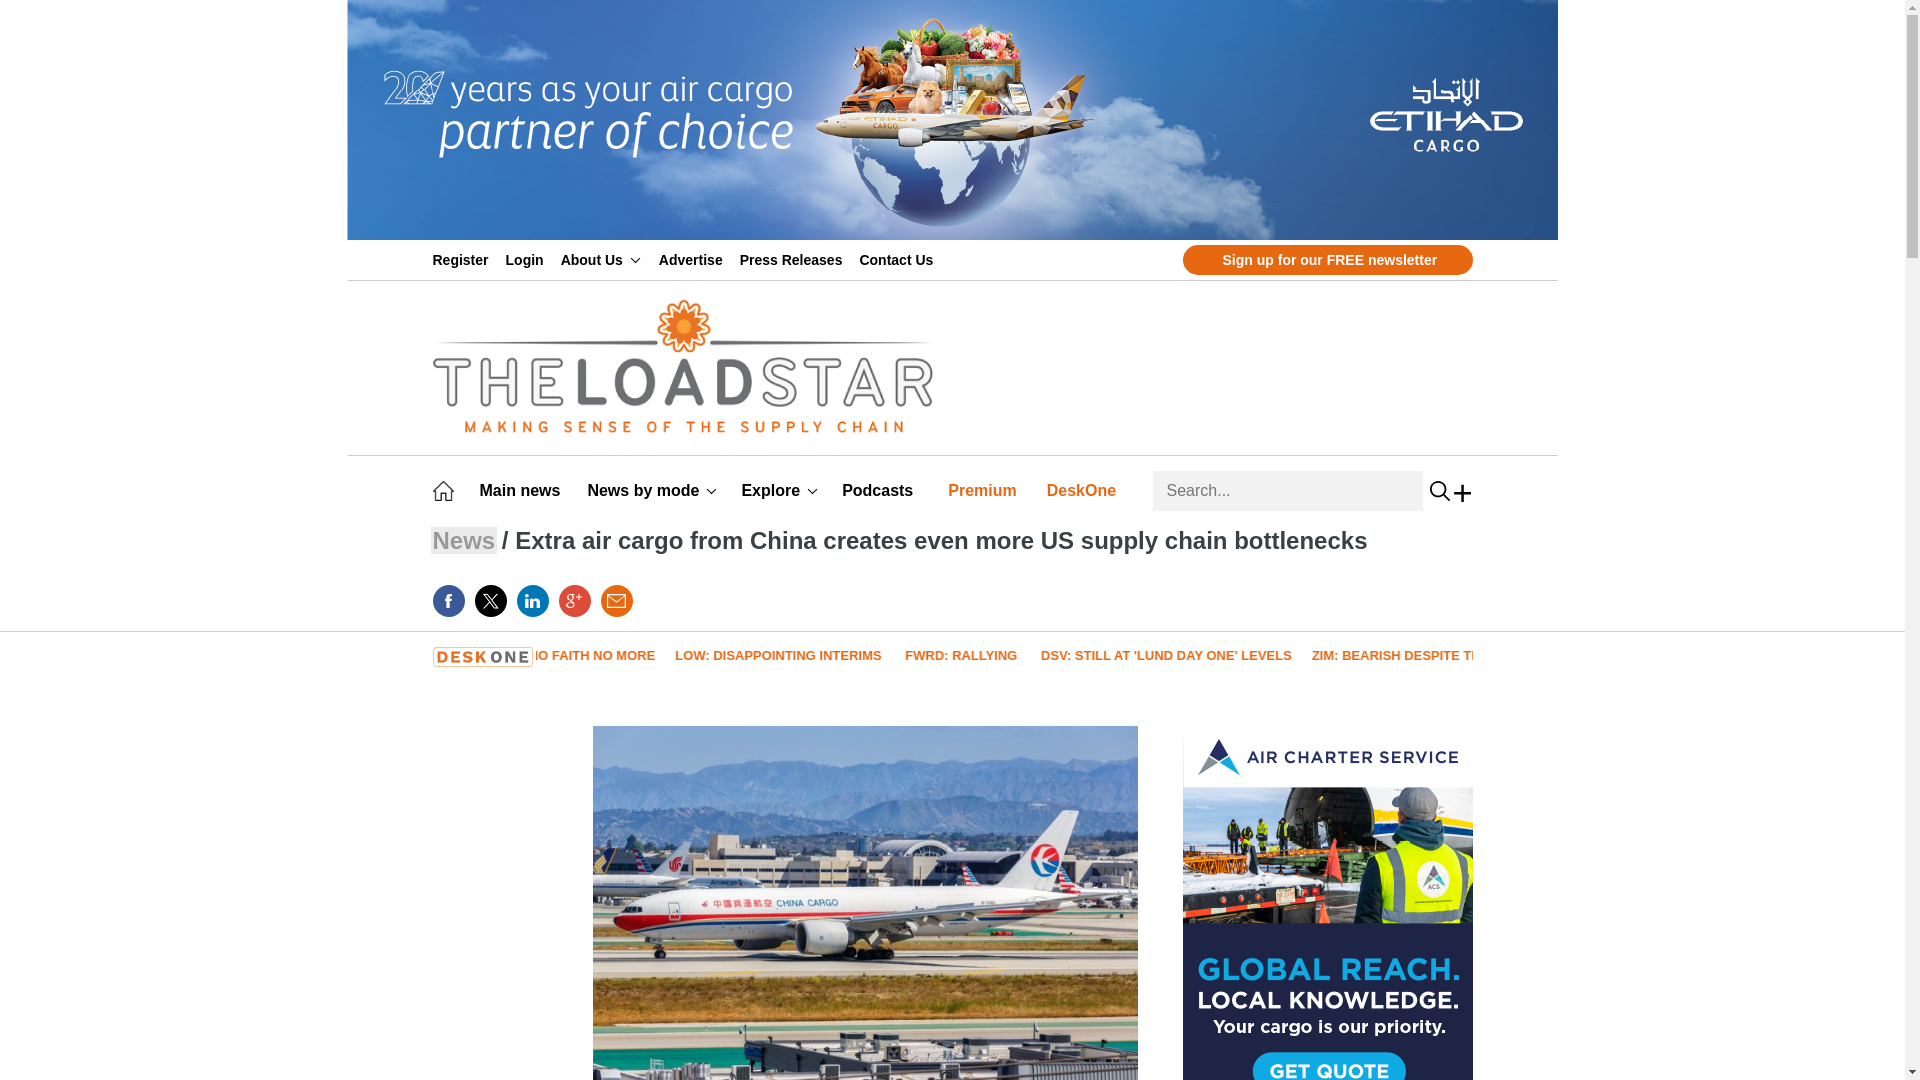 This screenshot has width=1920, height=1080. What do you see at coordinates (779, 490) in the screenshot?
I see `Explore` at bounding box center [779, 490].